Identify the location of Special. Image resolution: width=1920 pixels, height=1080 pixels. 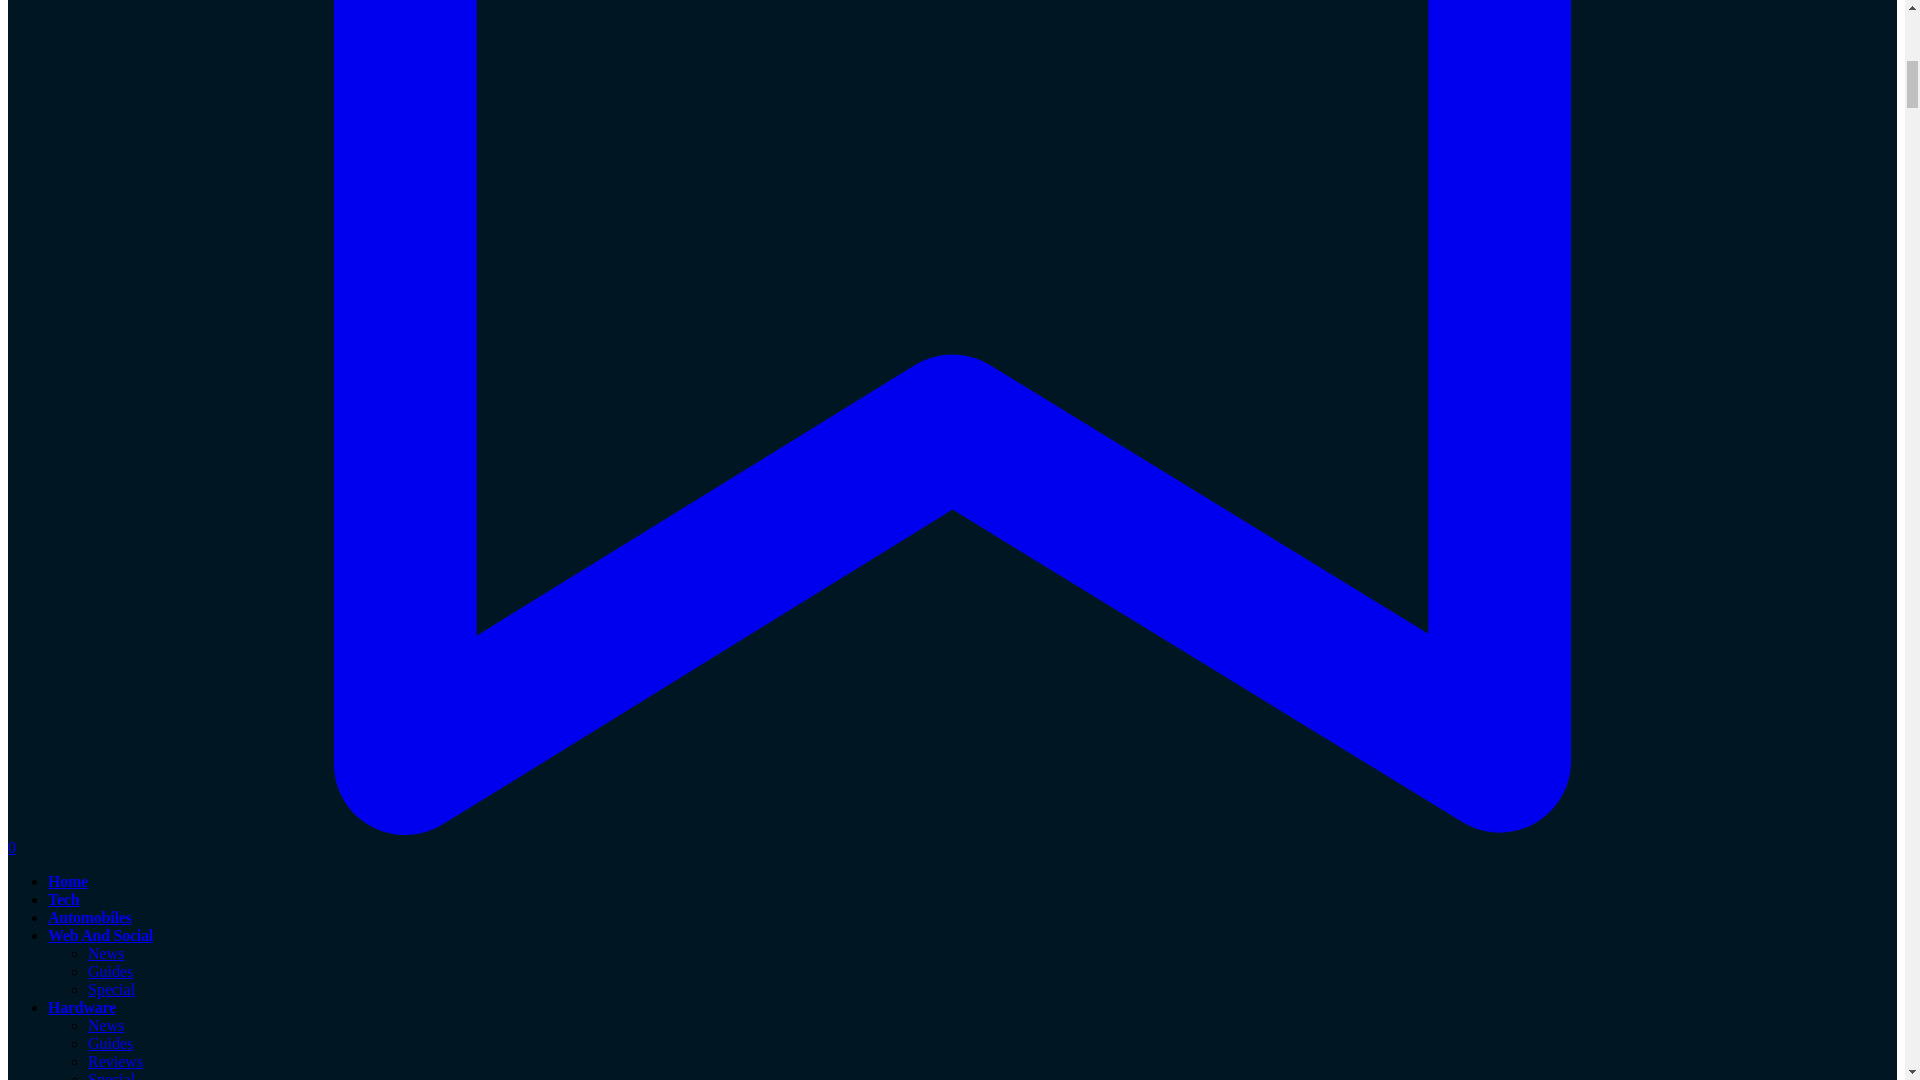
(111, 1076).